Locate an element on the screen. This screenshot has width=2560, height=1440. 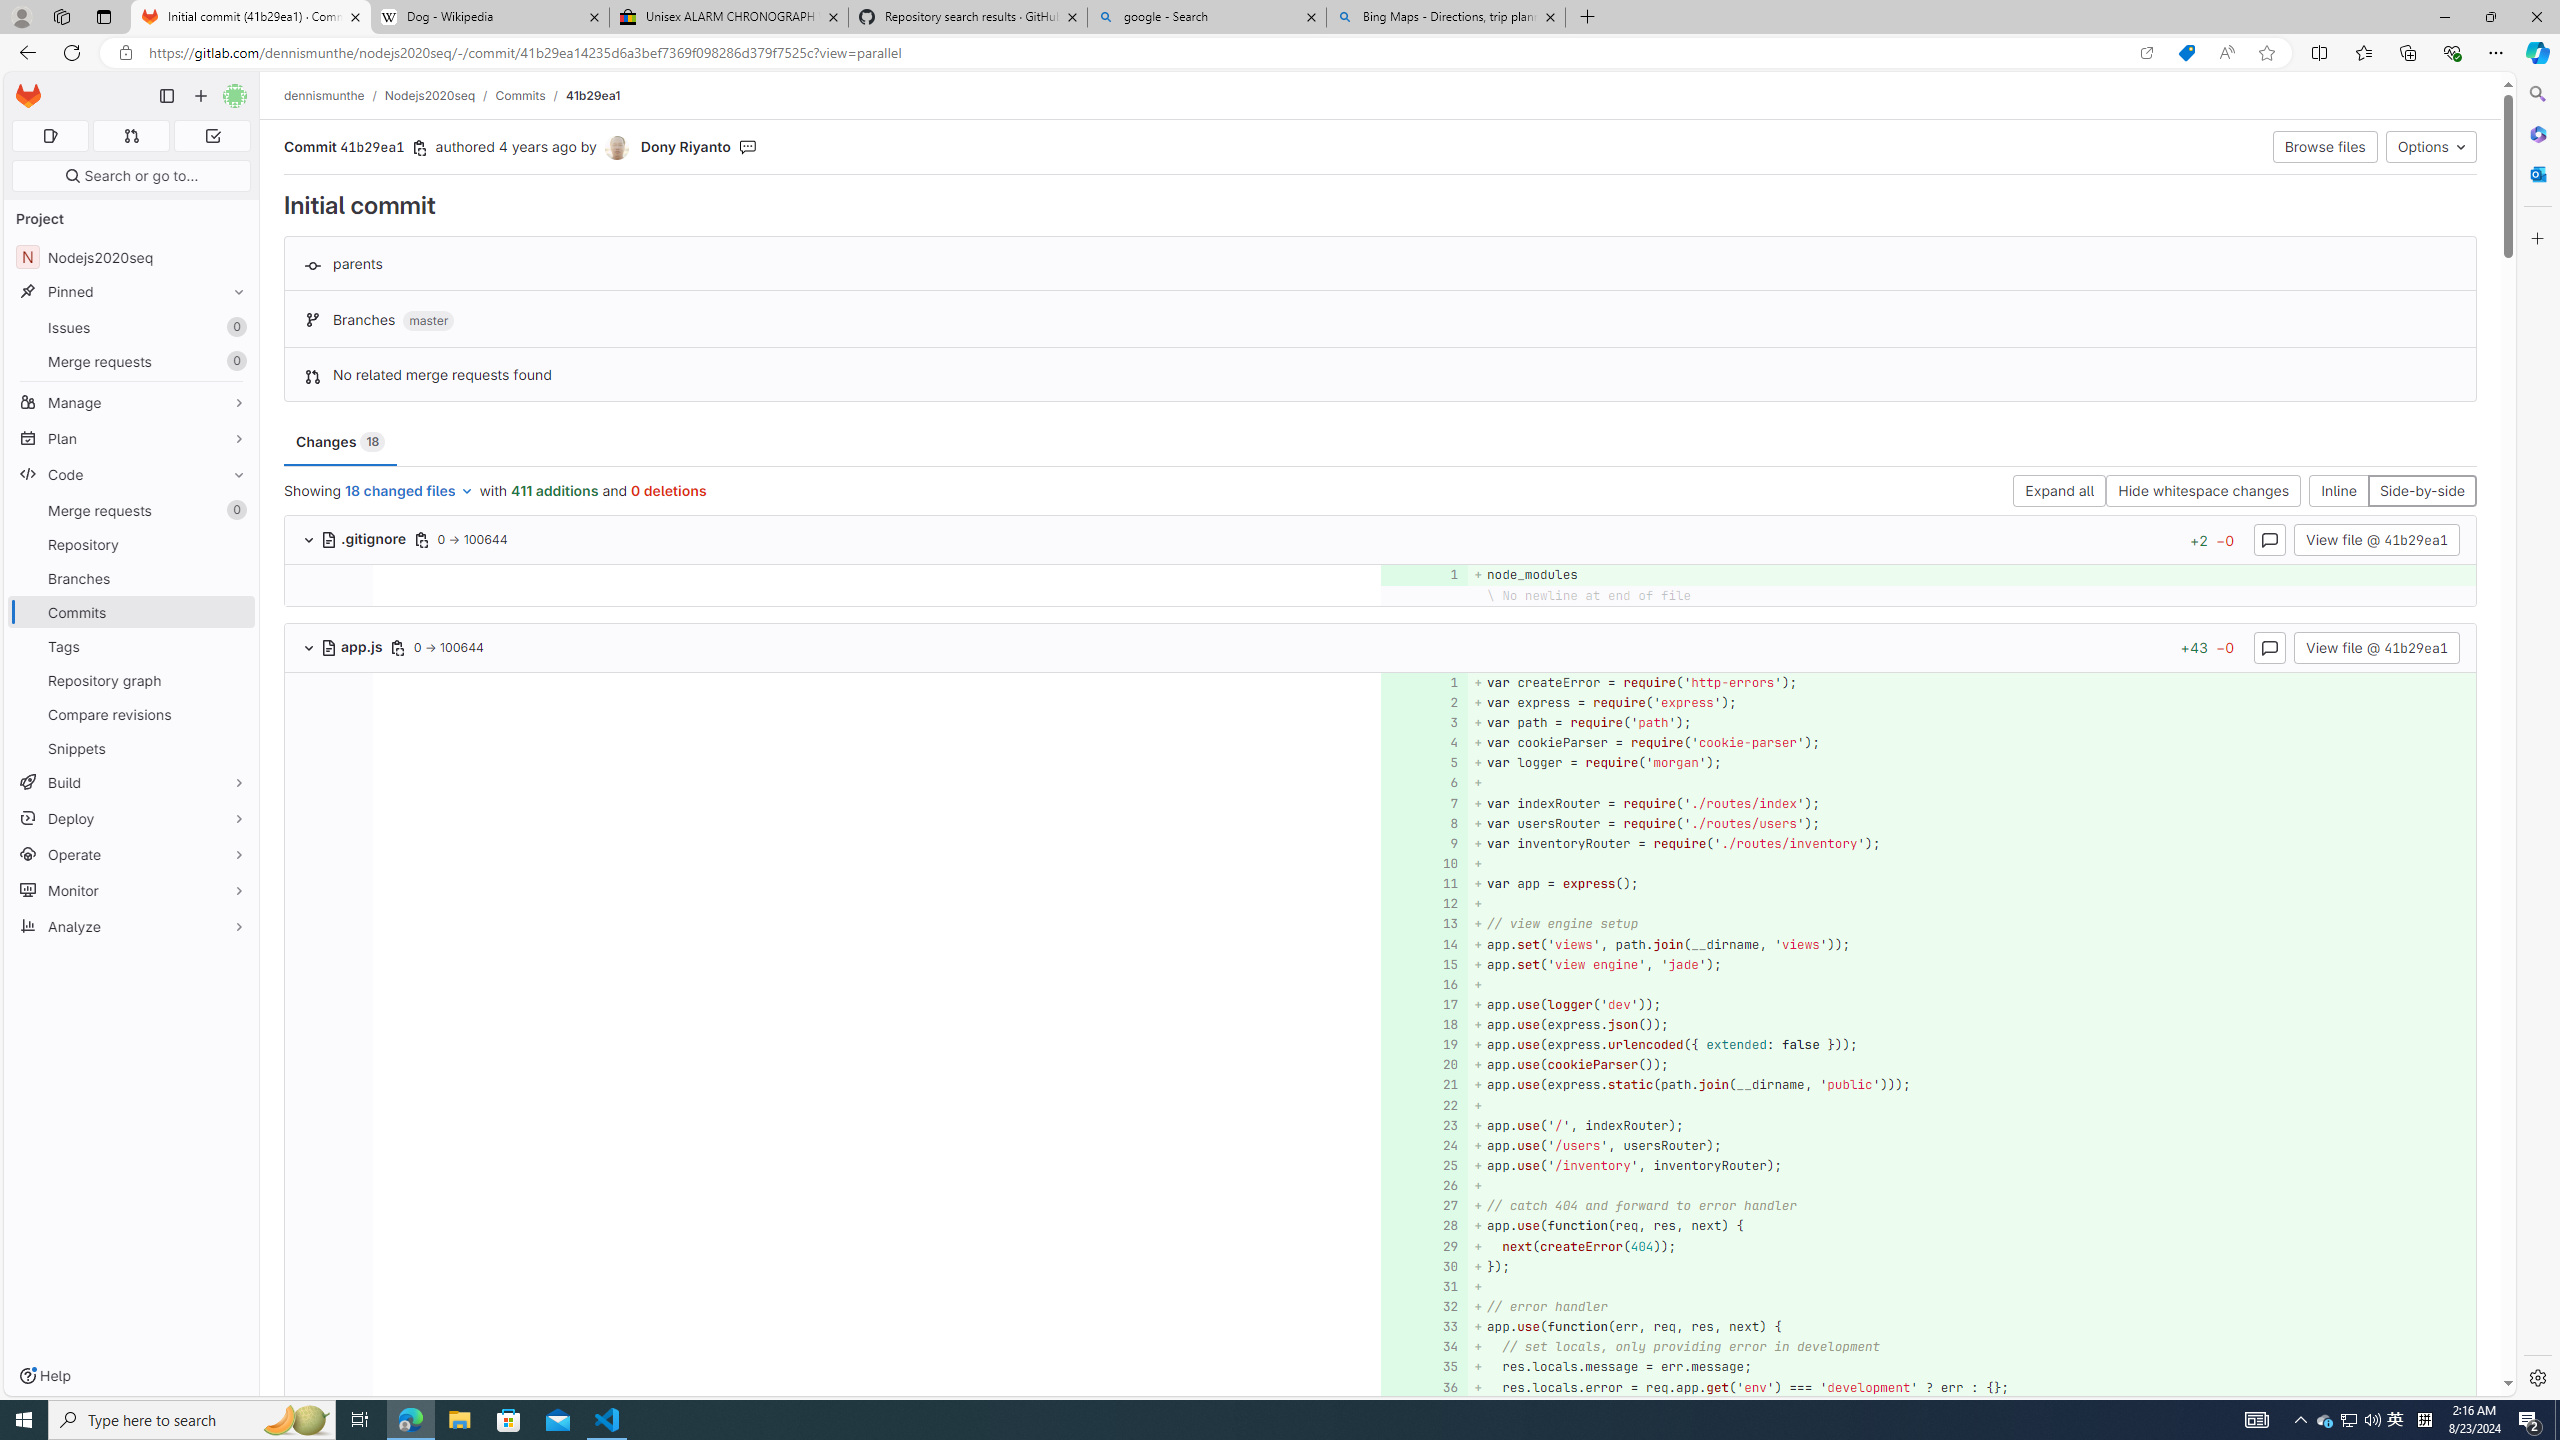
33 is located at coordinates (1422, 1327).